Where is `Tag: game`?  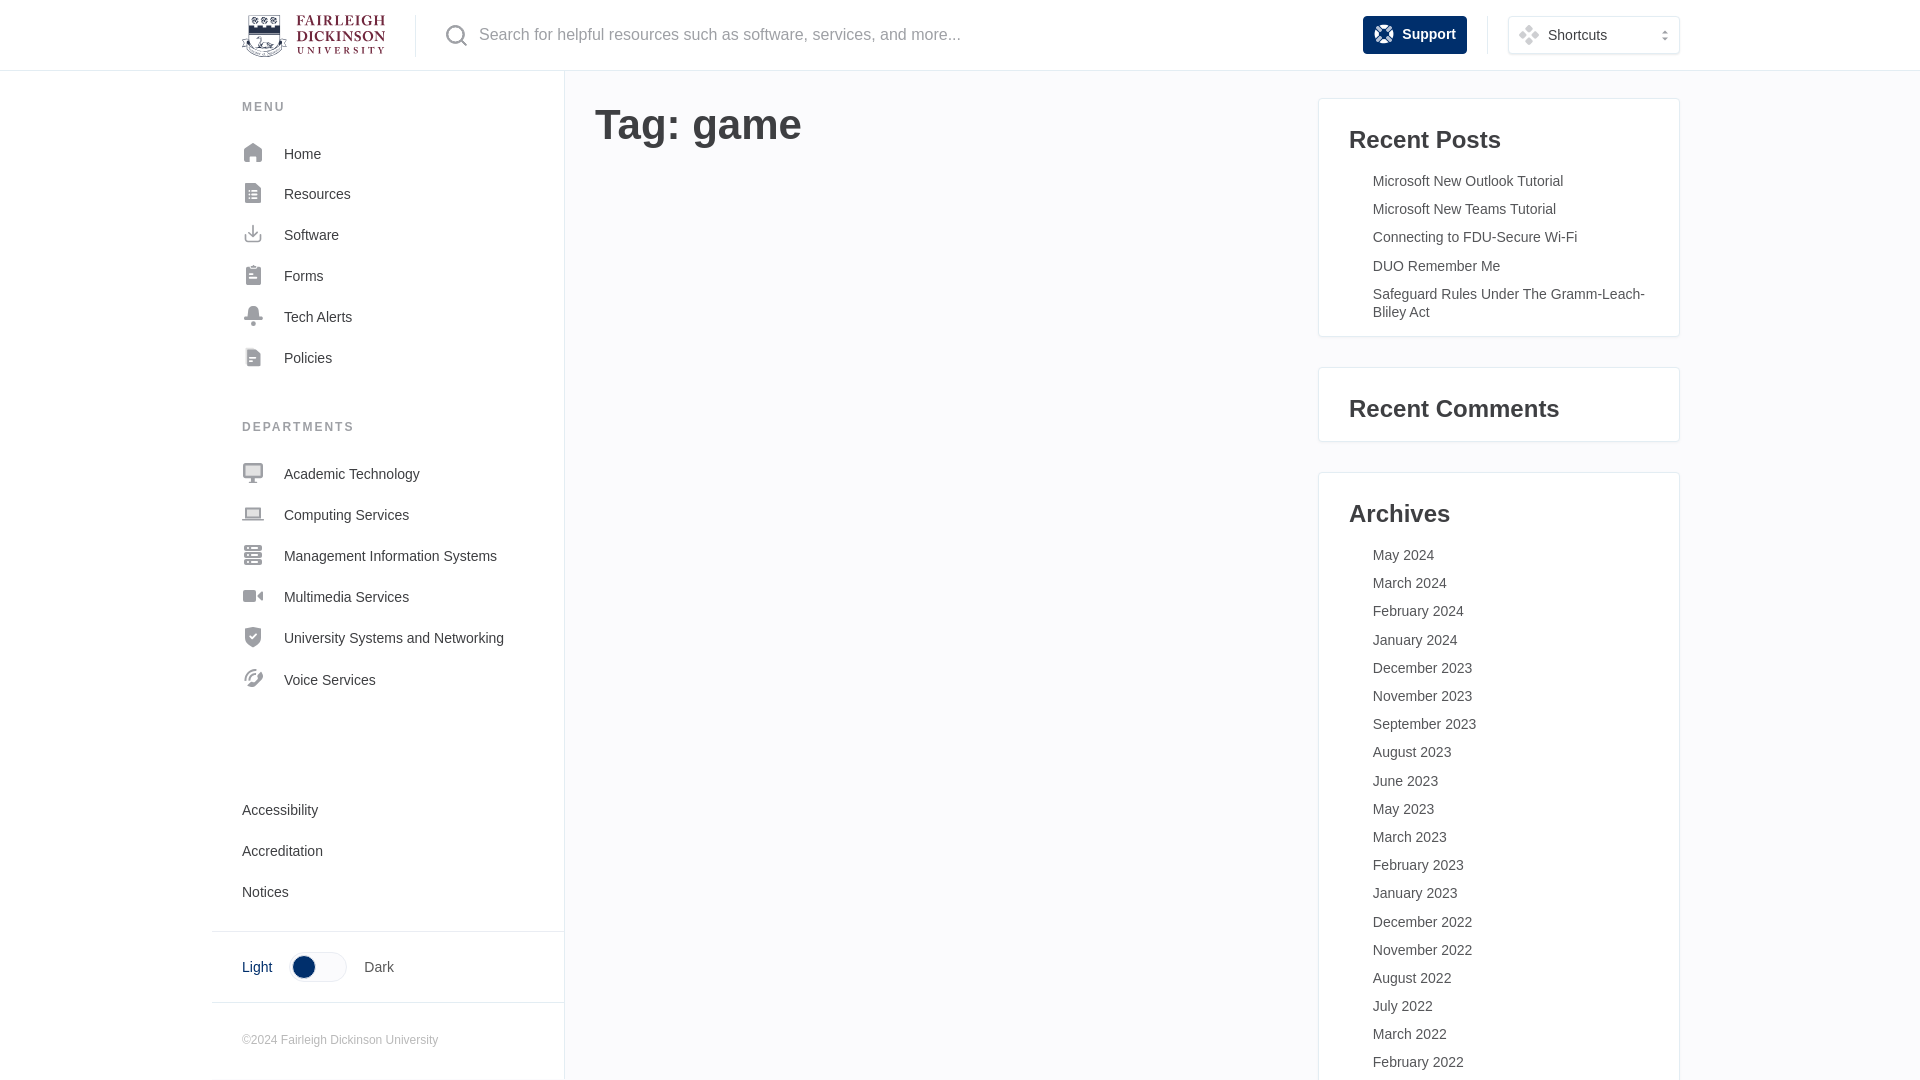
Tag: game is located at coordinates (942, 126).